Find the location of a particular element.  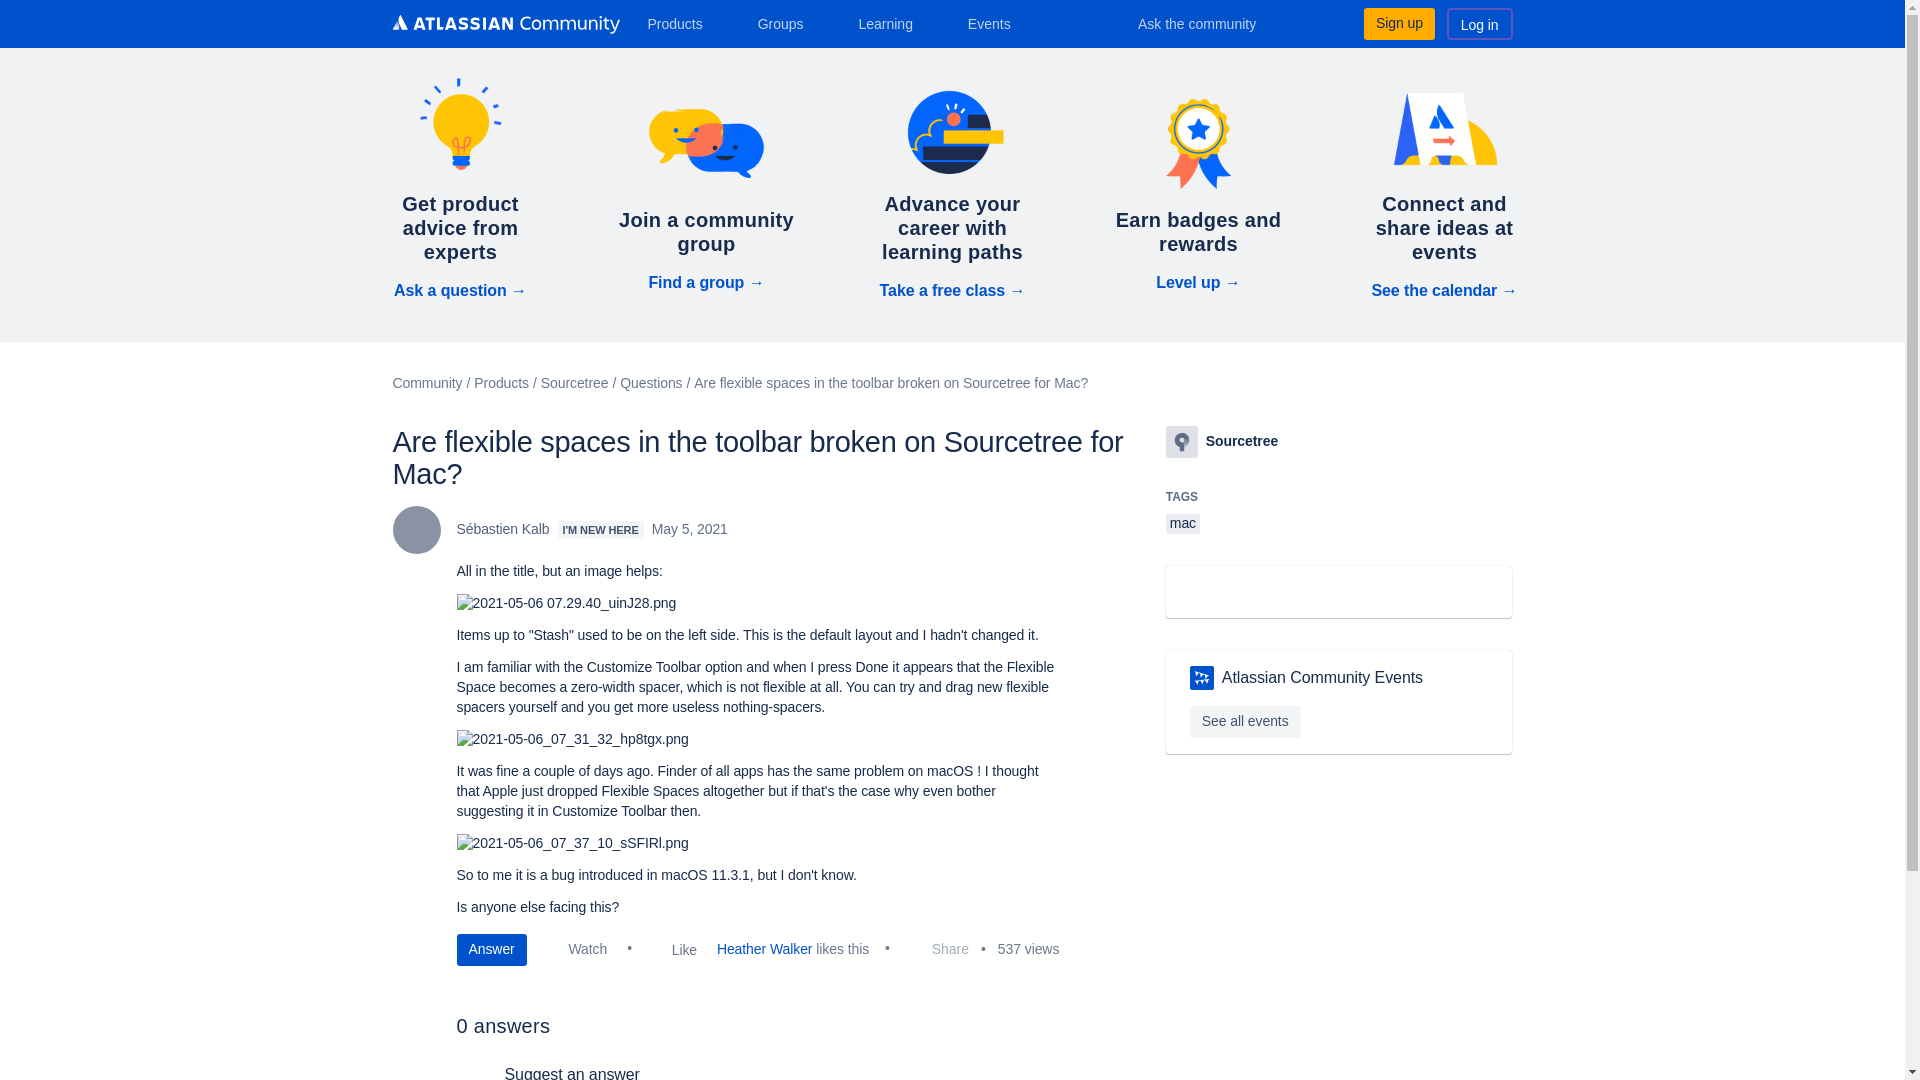

Atlassian Community logo is located at coordinates (504, 24).